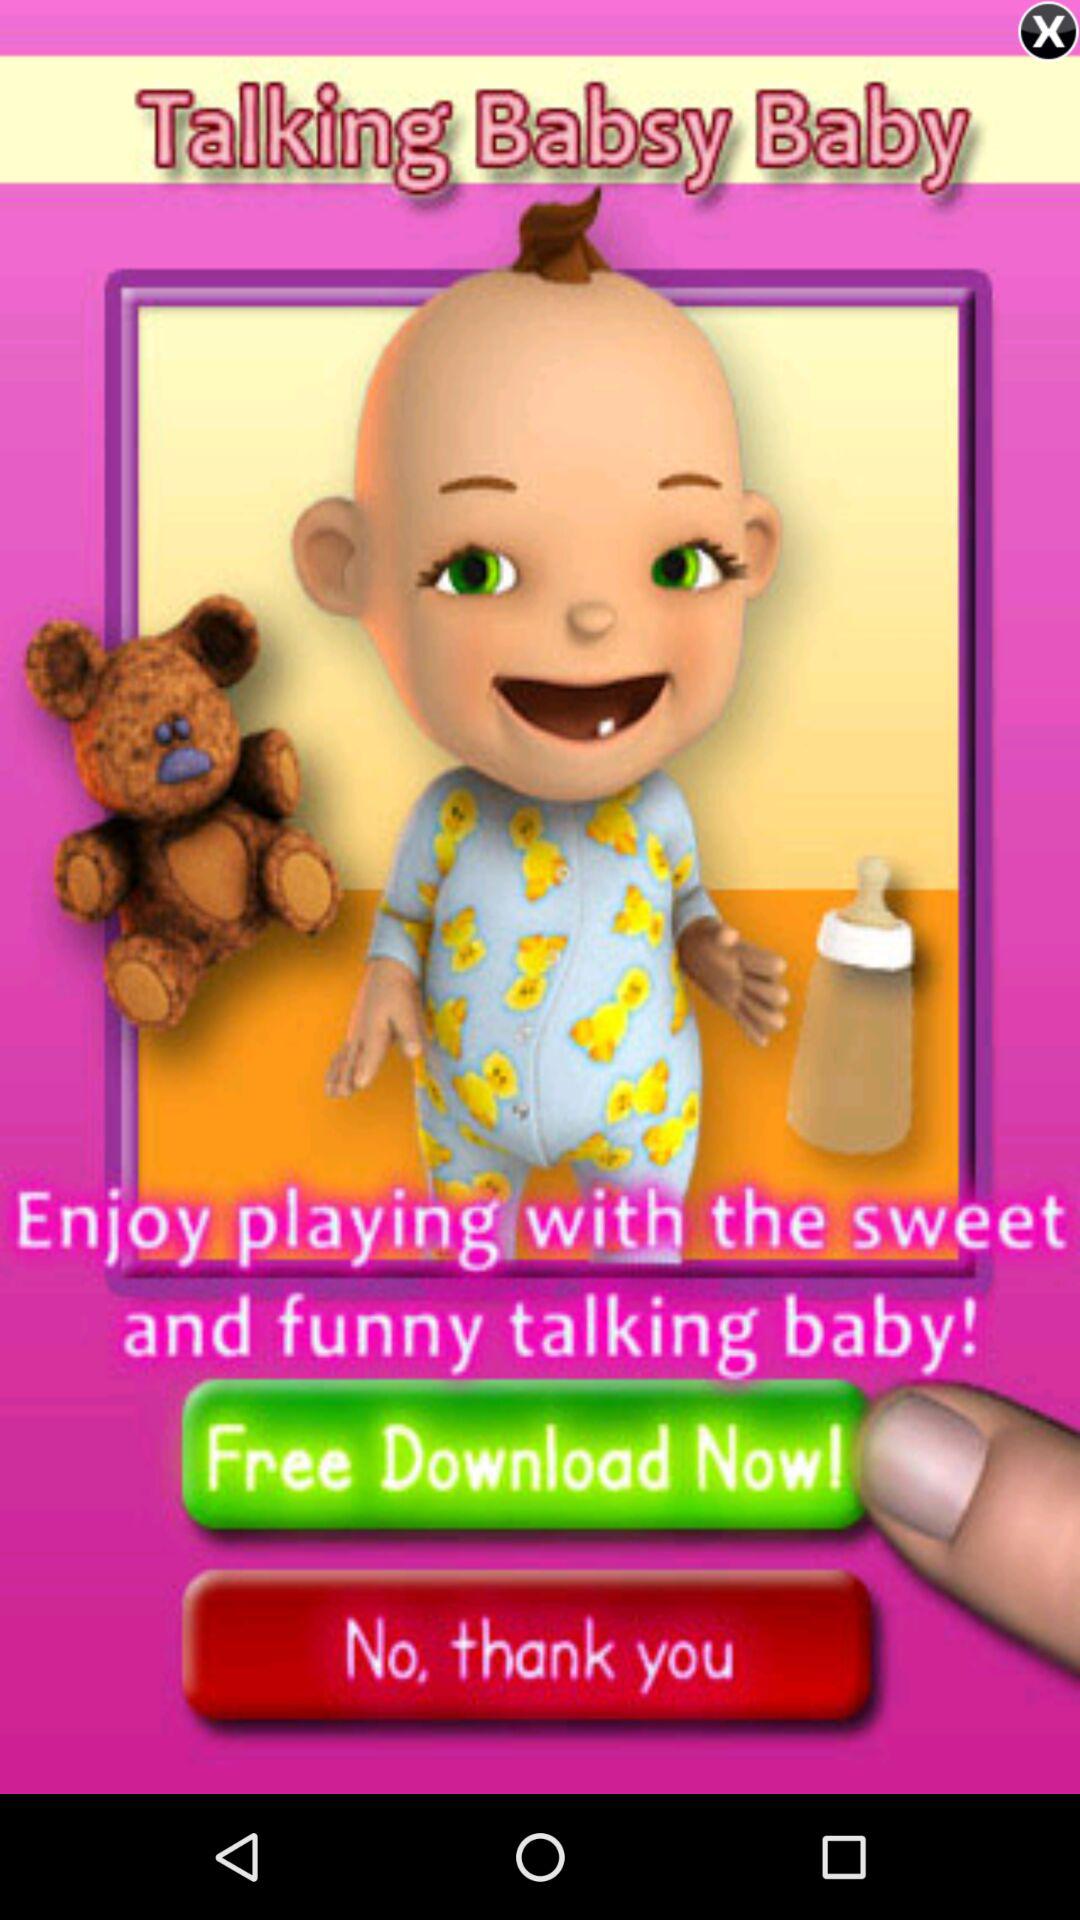 This screenshot has height=1920, width=1080. What do you see at coordinates (1048, 32) in the screenshot?
I see `close advertisement` at bounding box center [1048, 32].